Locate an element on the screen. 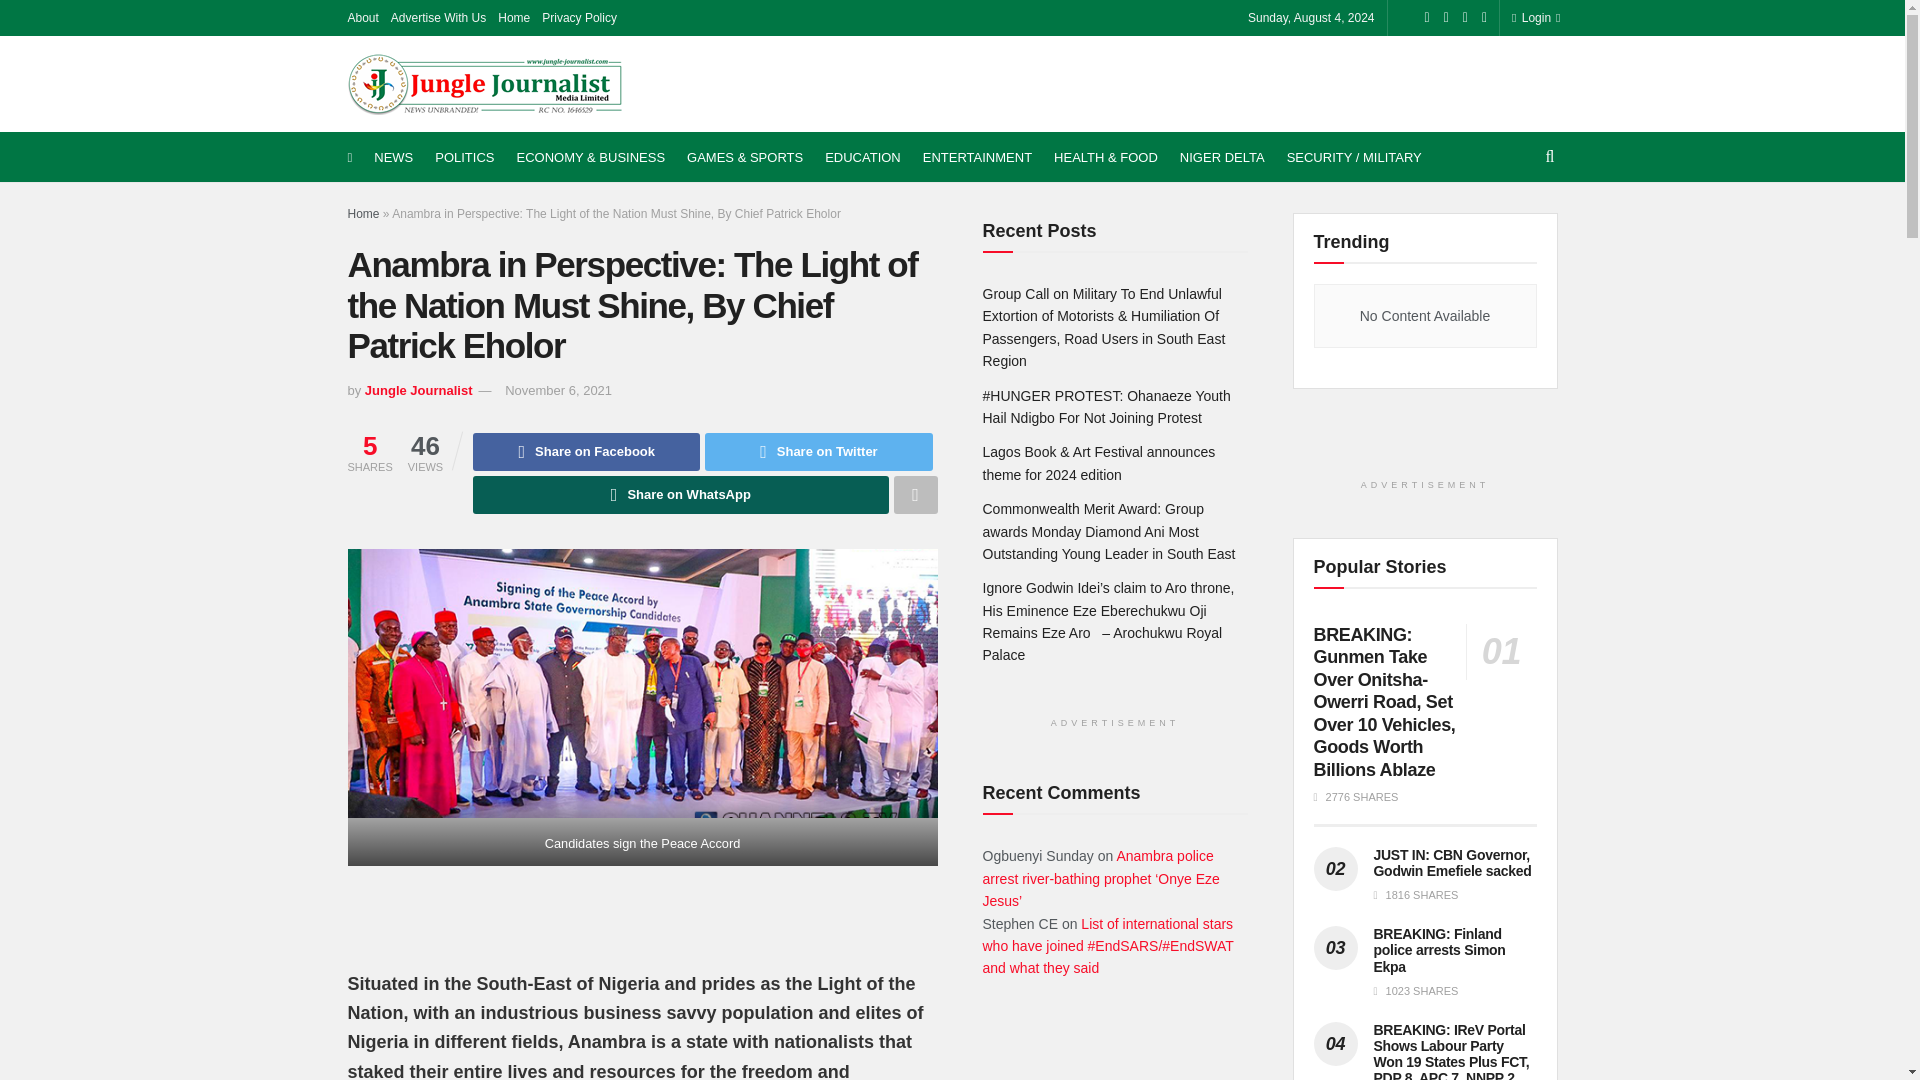 The height and width of the screenshot is (1080, 1920). POLITICS is located at coordinates (464, 157).